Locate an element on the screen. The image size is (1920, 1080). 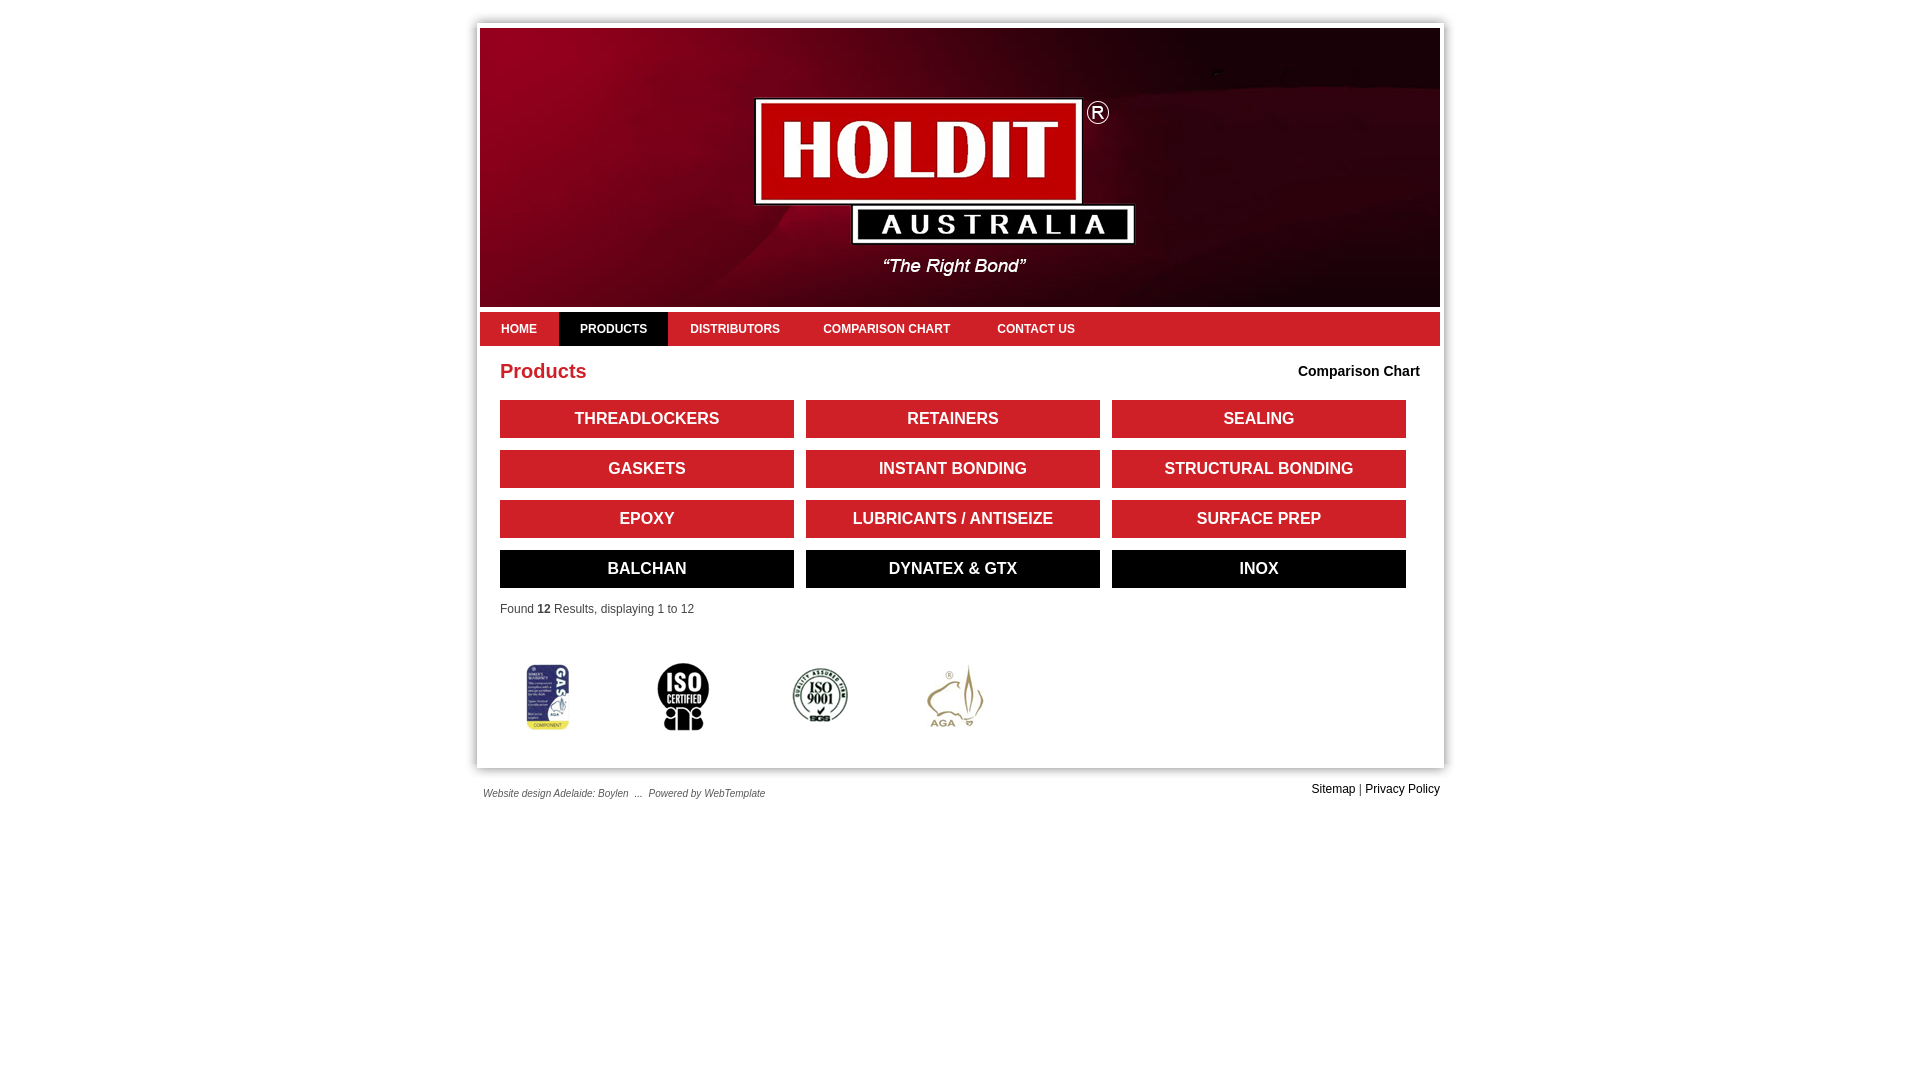
LUBRICANTS / ANTISEIZE is located at coordinates (953, 519).